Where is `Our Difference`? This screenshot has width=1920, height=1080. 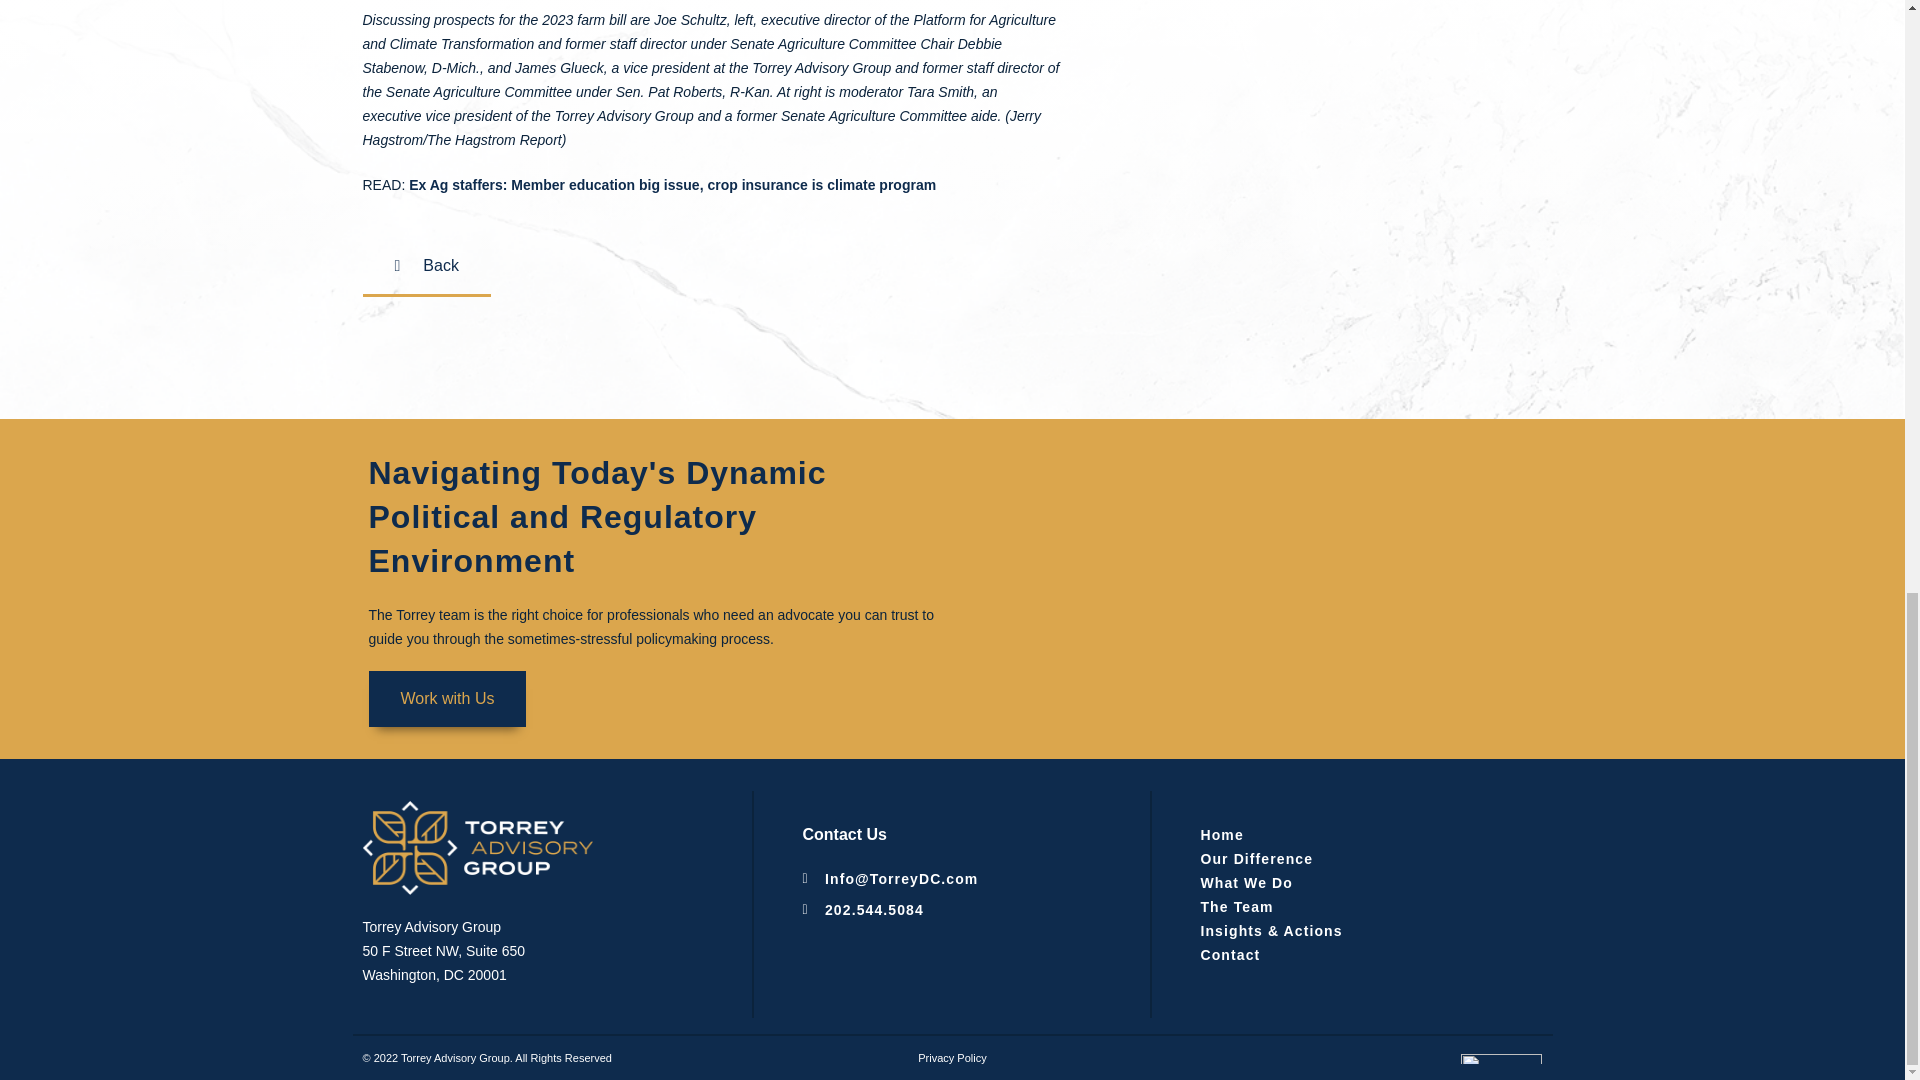
Our Difference is located at coordinates (1352, 858).